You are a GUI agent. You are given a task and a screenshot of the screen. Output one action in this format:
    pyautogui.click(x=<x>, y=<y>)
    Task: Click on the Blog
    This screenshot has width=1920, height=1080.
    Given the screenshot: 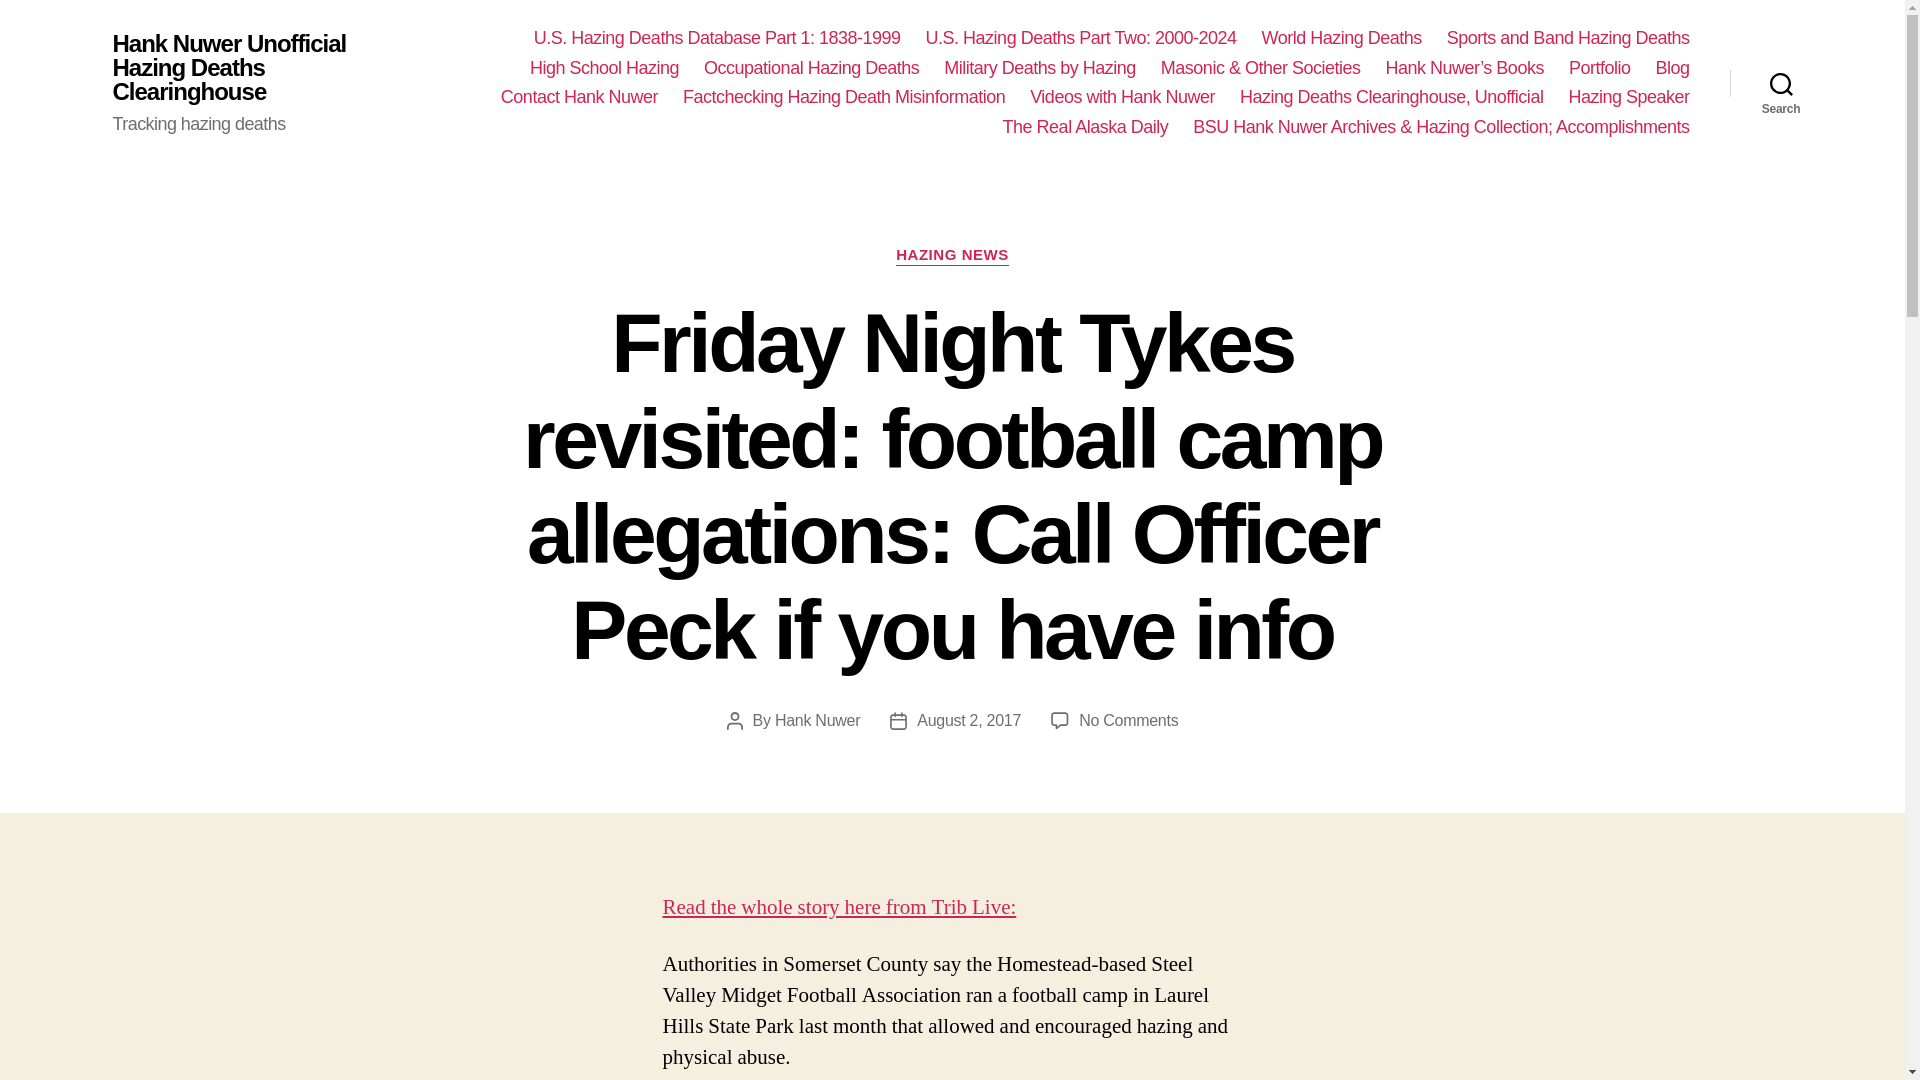 What is the action you would take?
    pyautogui.click(x=1672, y=68)
    